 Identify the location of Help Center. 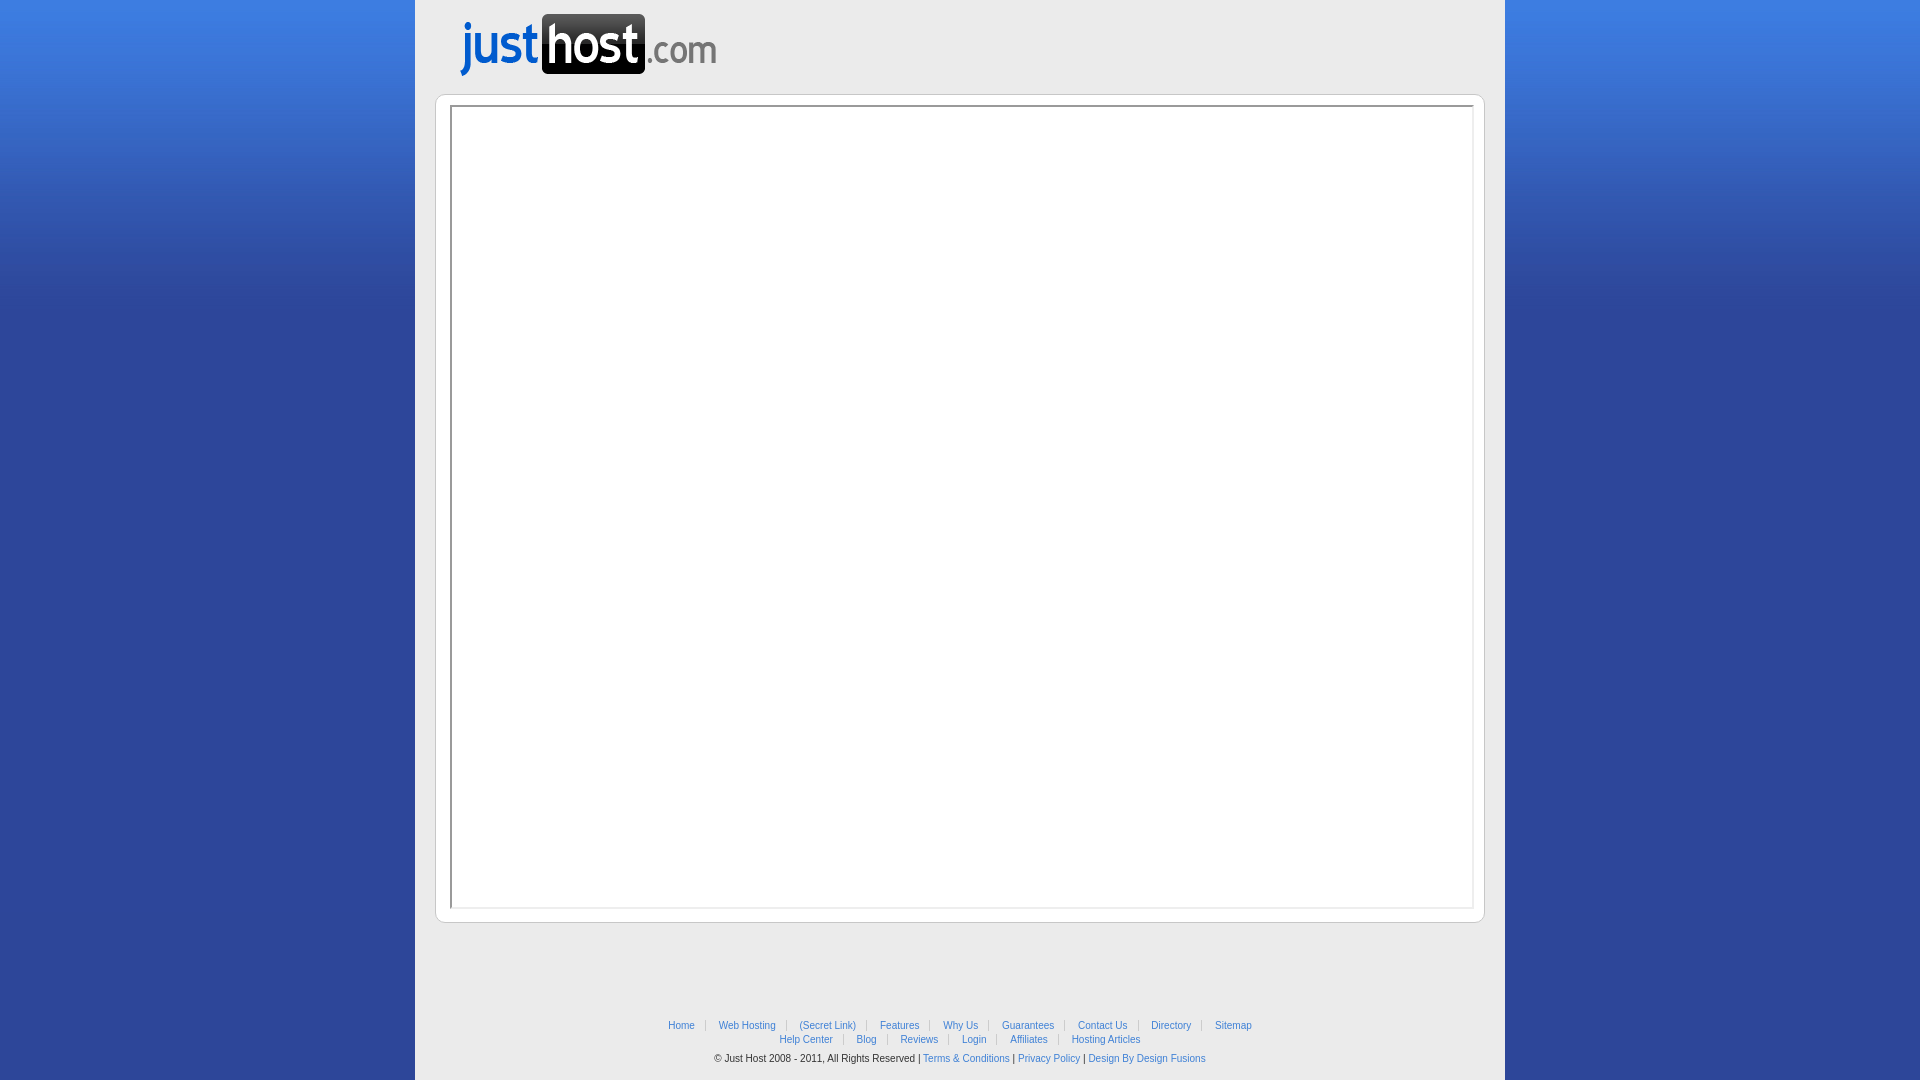
(806, 1040).